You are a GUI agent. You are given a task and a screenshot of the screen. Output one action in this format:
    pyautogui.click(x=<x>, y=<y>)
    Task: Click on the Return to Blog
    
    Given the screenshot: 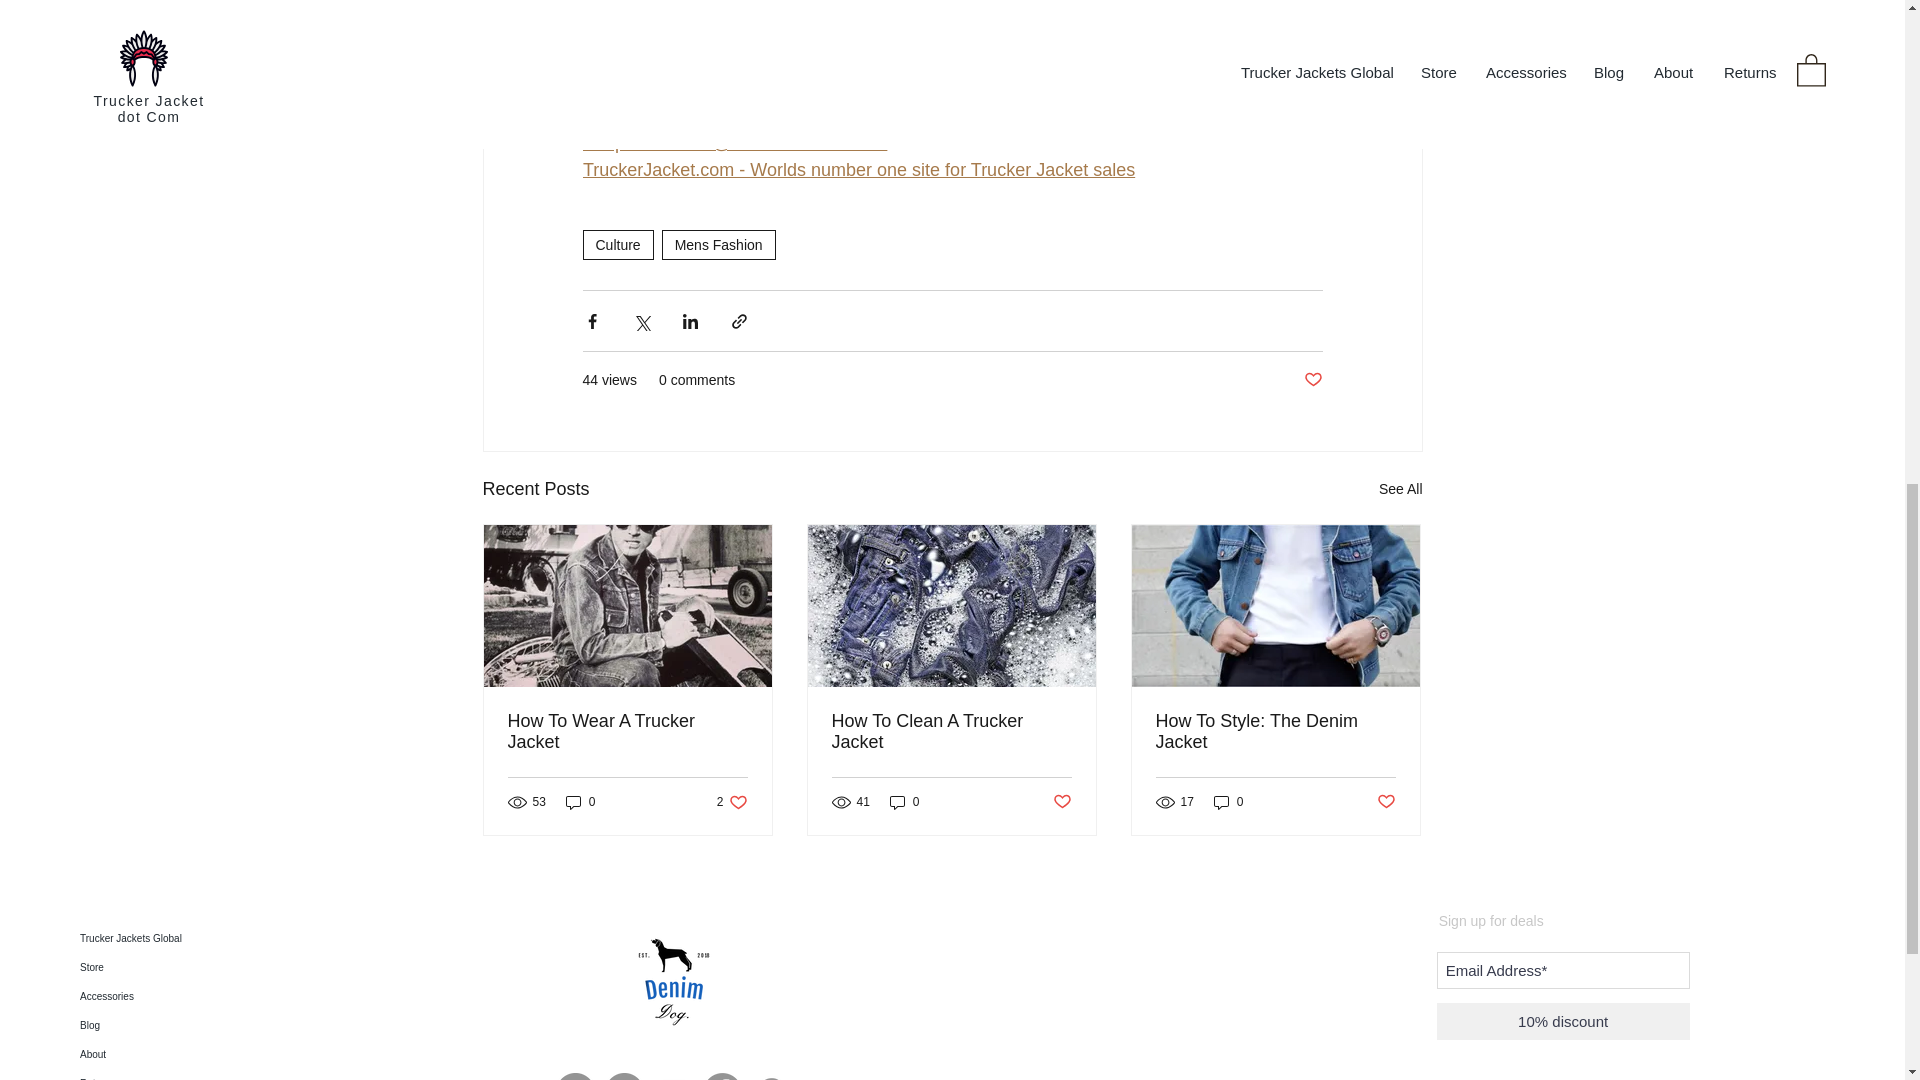 What is the action you would take?
    pyautogui.click(x=638, y=88)
    